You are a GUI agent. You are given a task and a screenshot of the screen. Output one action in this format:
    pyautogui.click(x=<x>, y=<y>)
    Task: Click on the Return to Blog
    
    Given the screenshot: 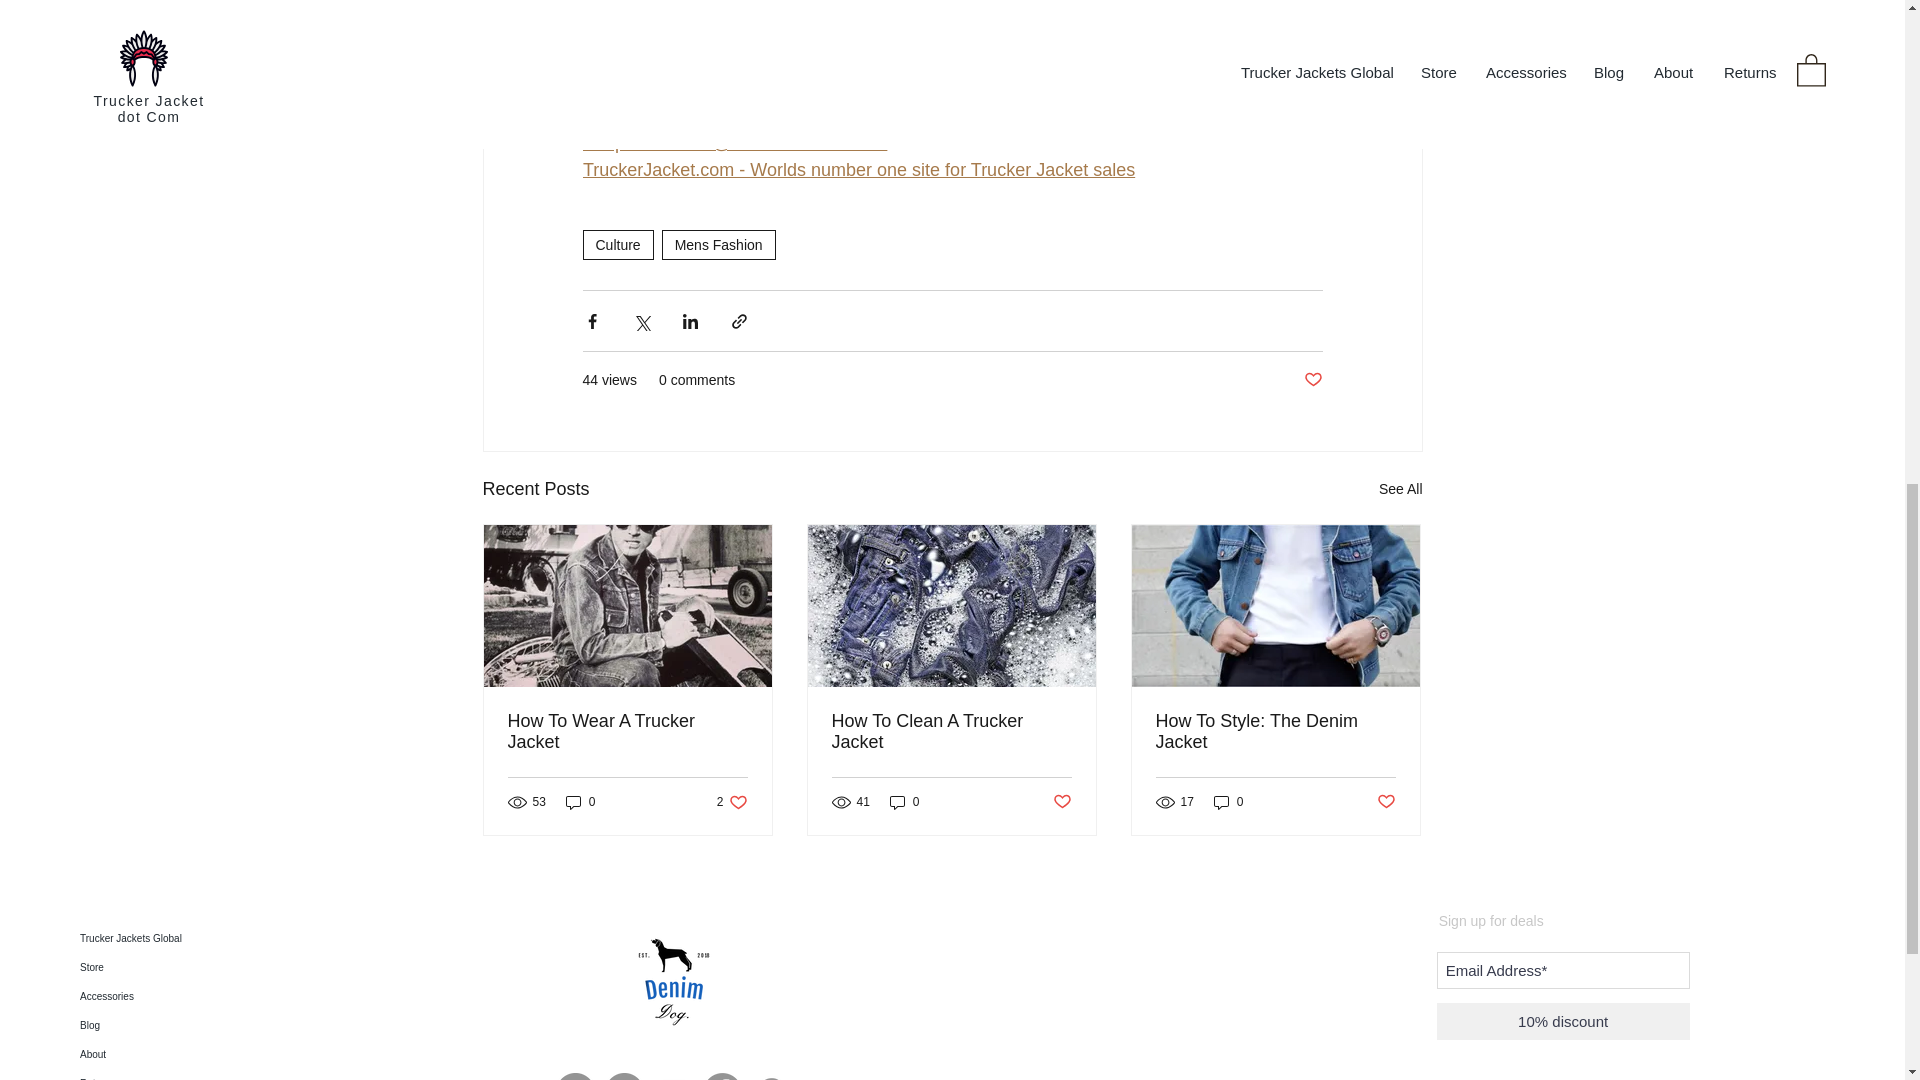 What is the action you would take?
    pyautogui.click(x=638, y=88)
    